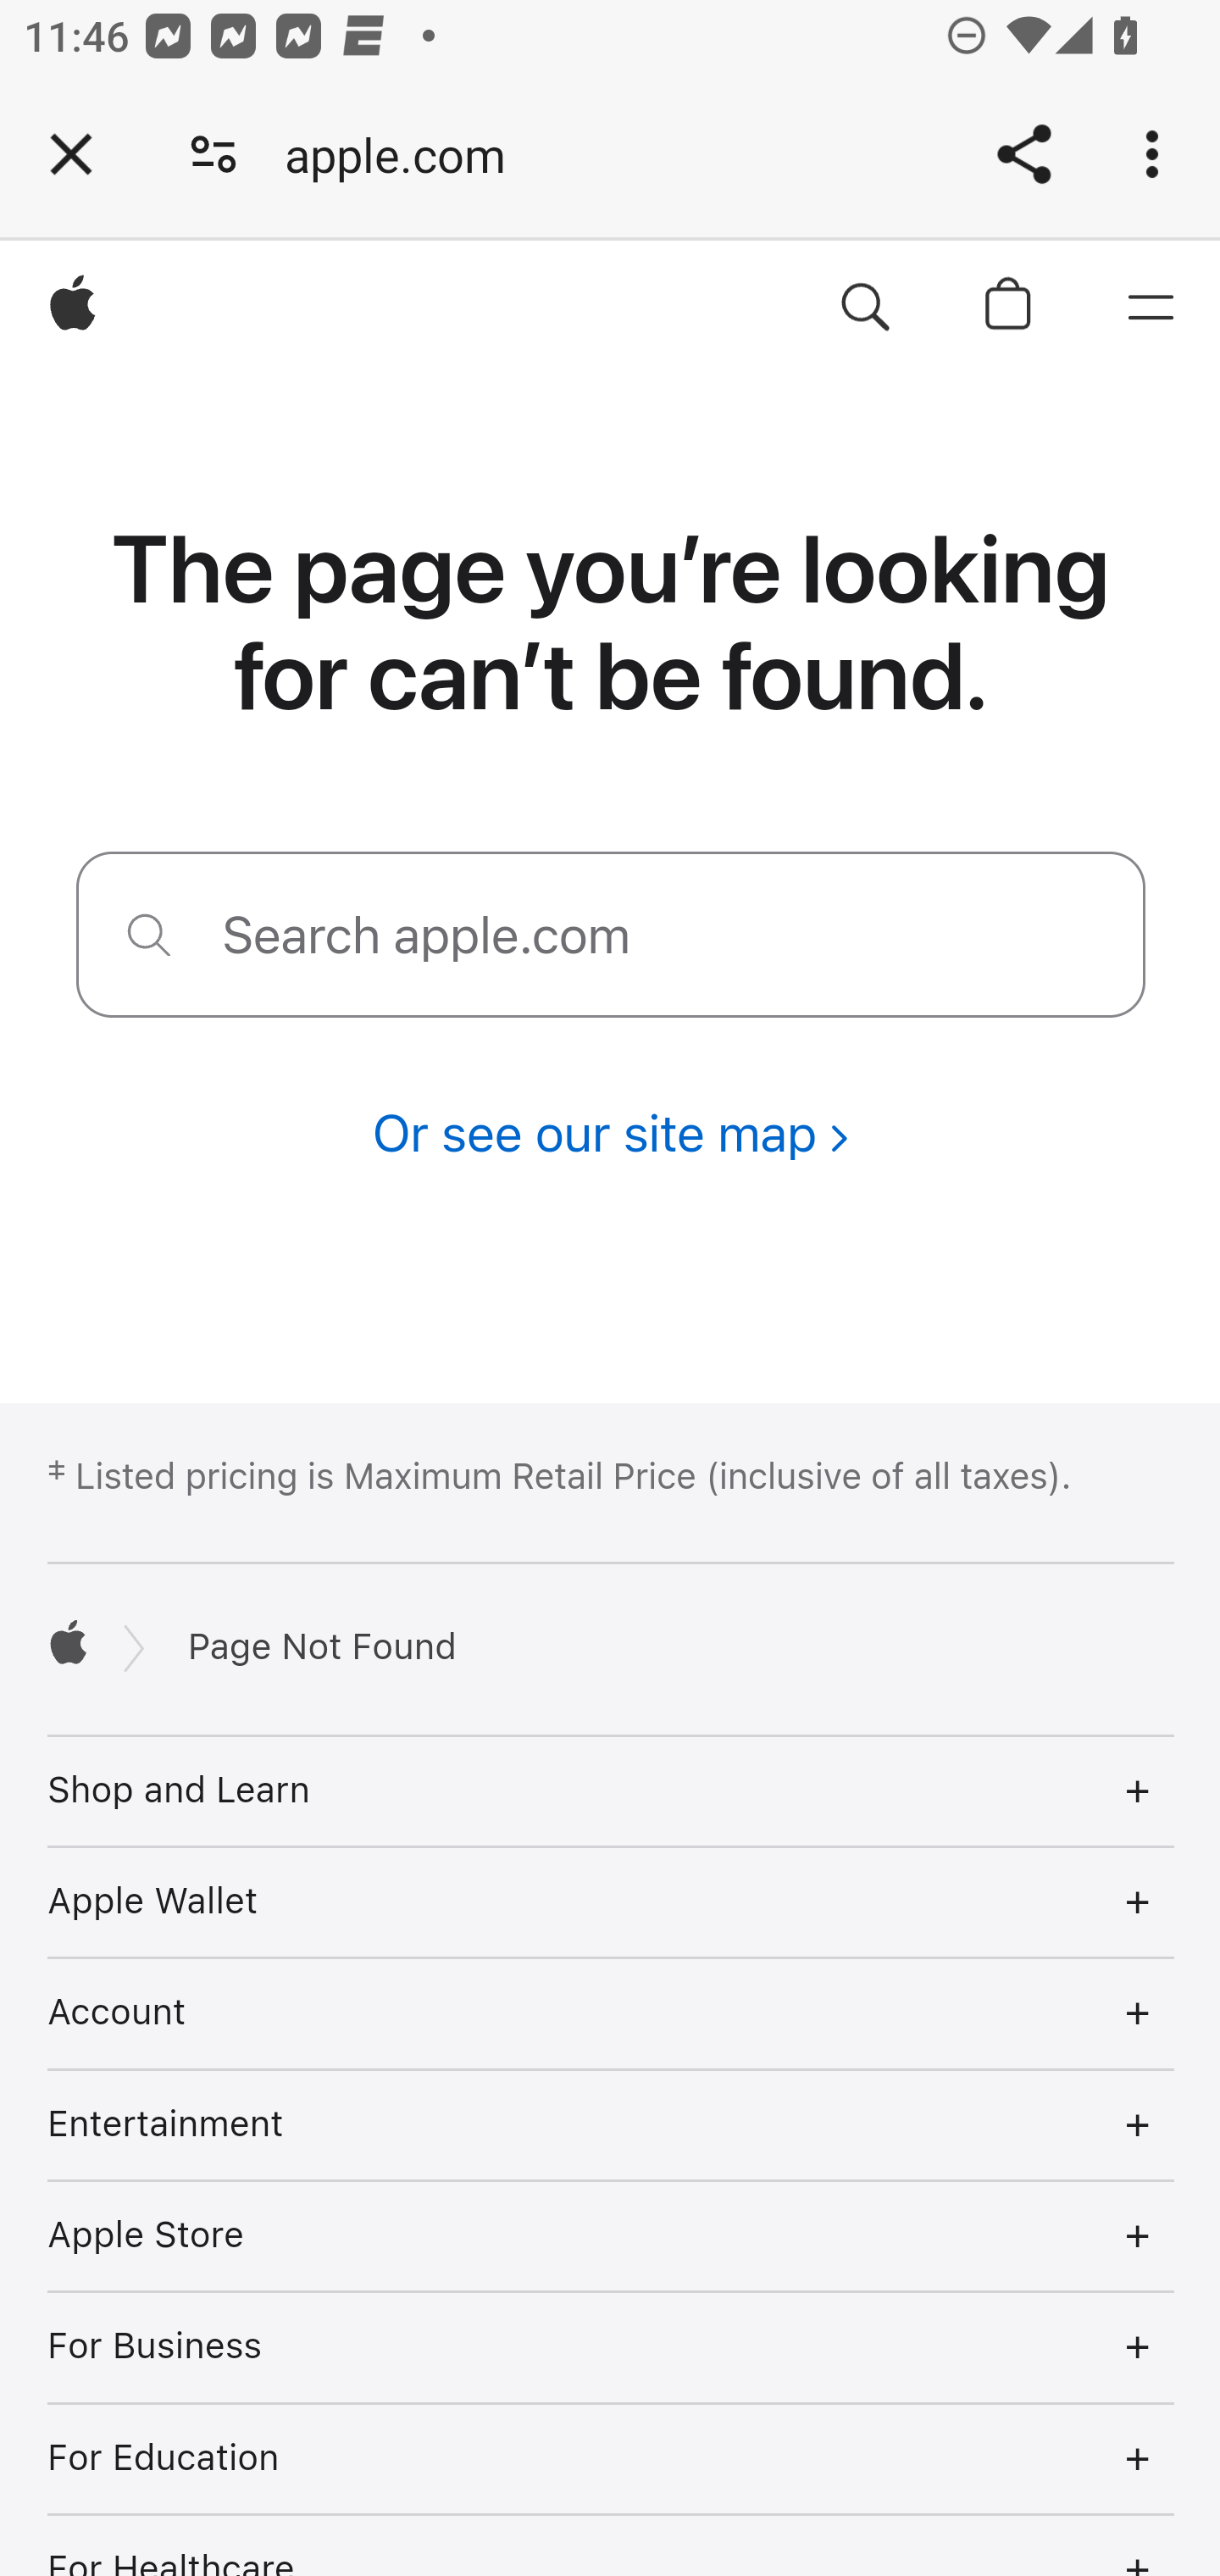  What do you see at coordinates (1150, 308) in the screenshot?
I see `Menu` at bounding box center [1150, 308].